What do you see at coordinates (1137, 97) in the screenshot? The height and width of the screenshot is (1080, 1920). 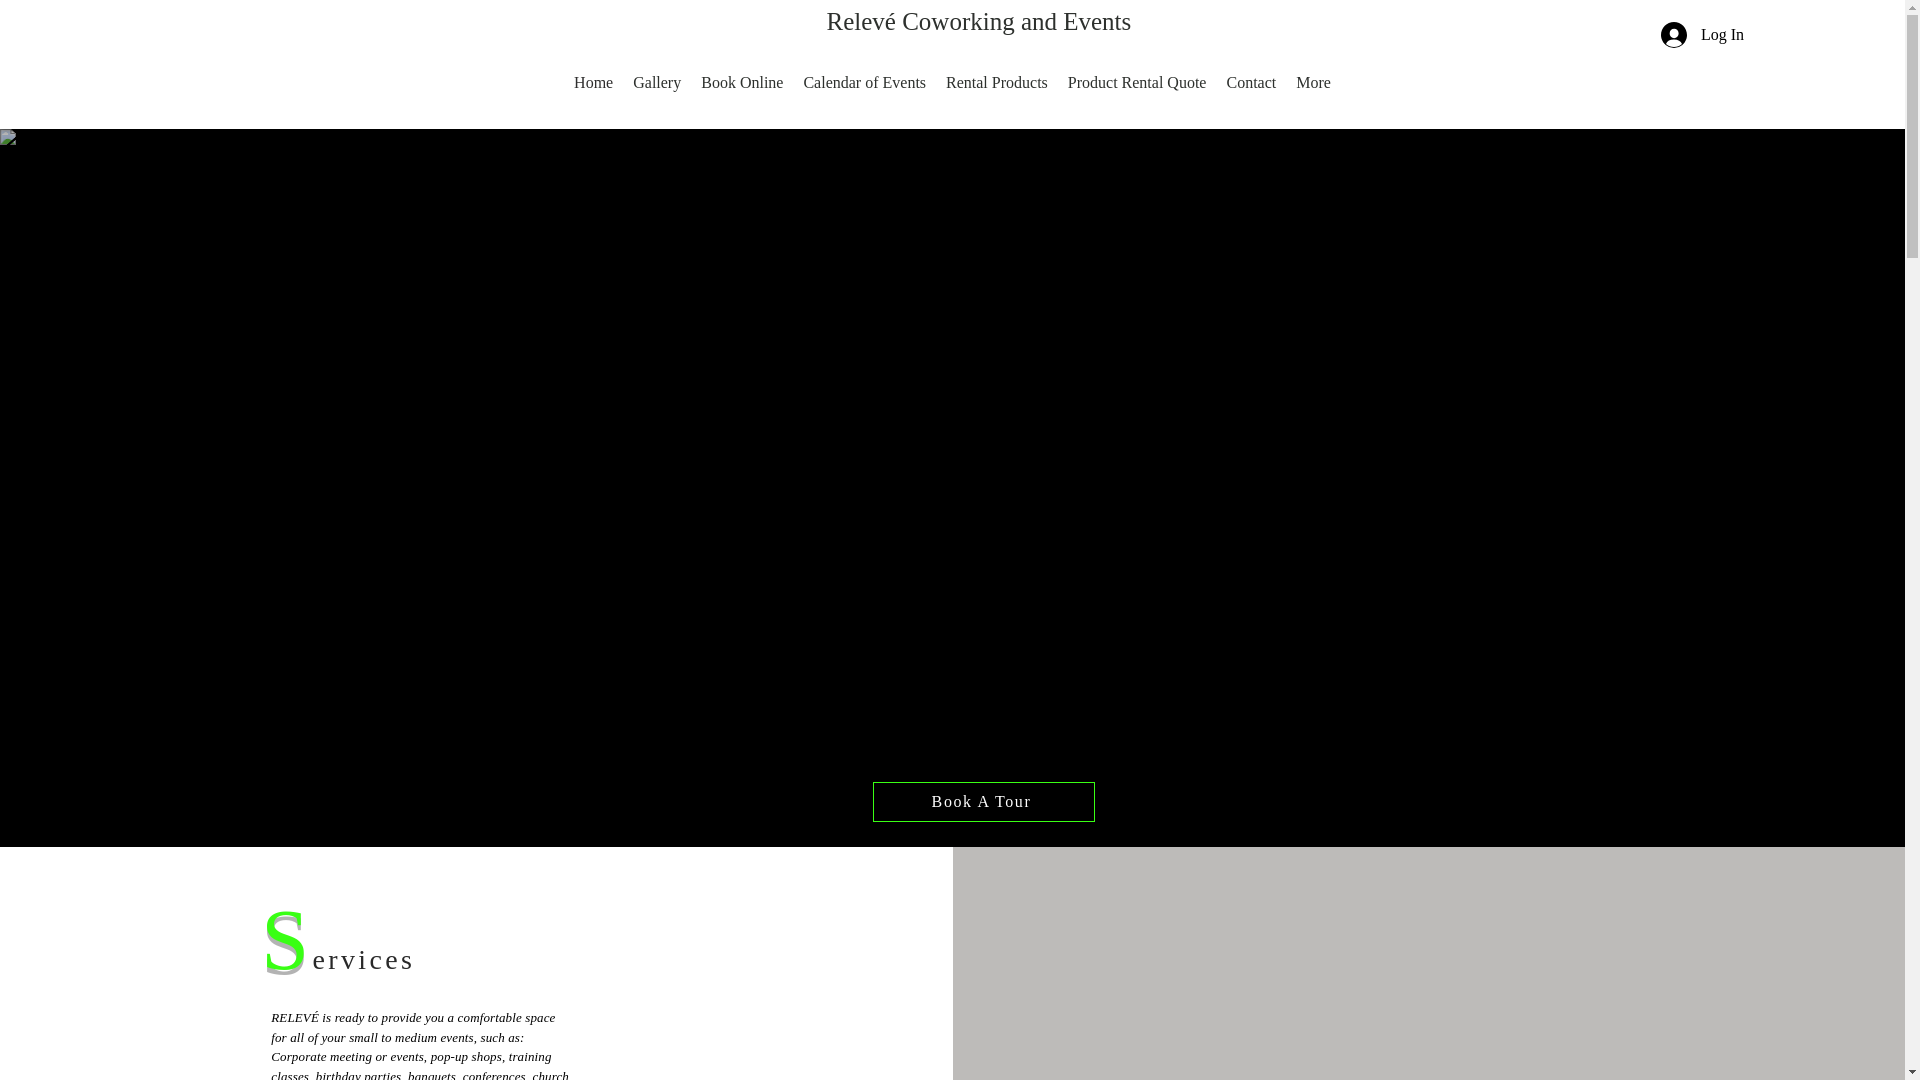 I see `Product Rental Quote` at bounding box center [1137, 97].